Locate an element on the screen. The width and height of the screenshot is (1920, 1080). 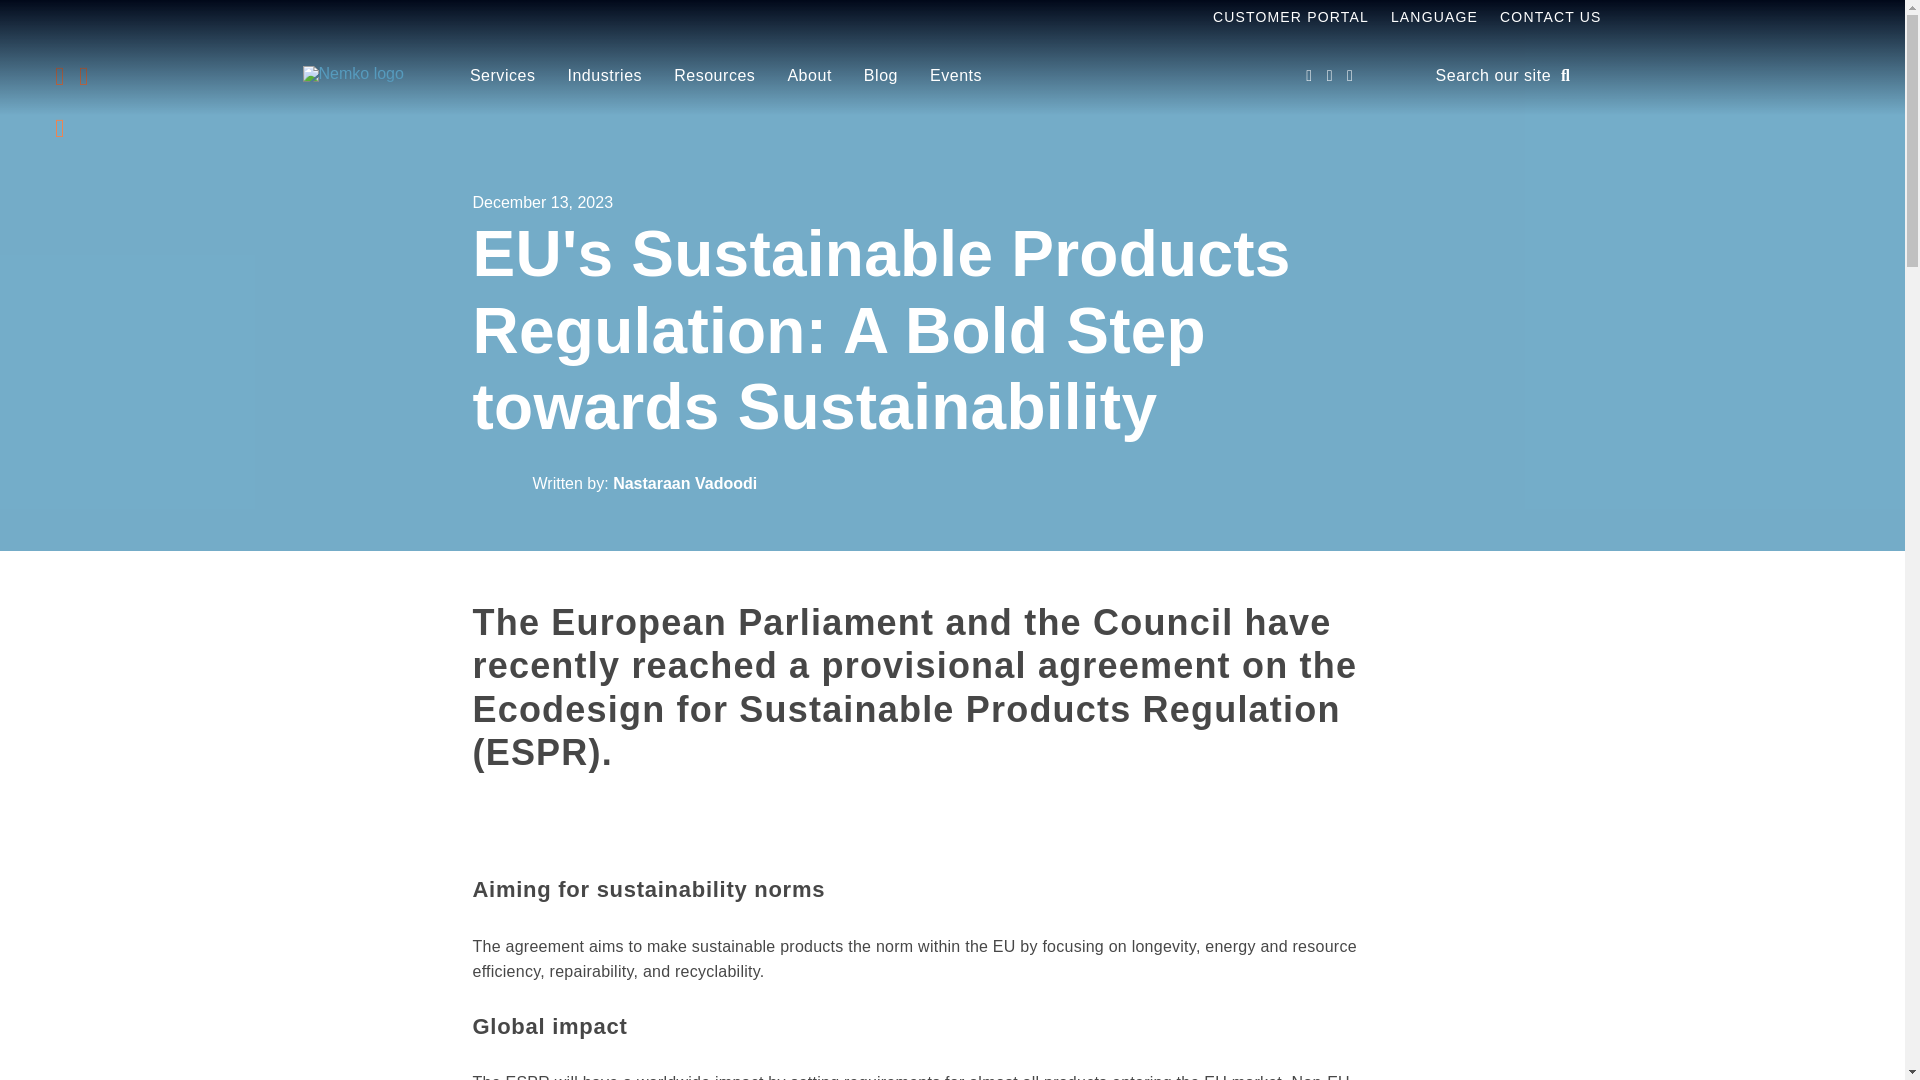
Services is located at coordinates (502, 75).